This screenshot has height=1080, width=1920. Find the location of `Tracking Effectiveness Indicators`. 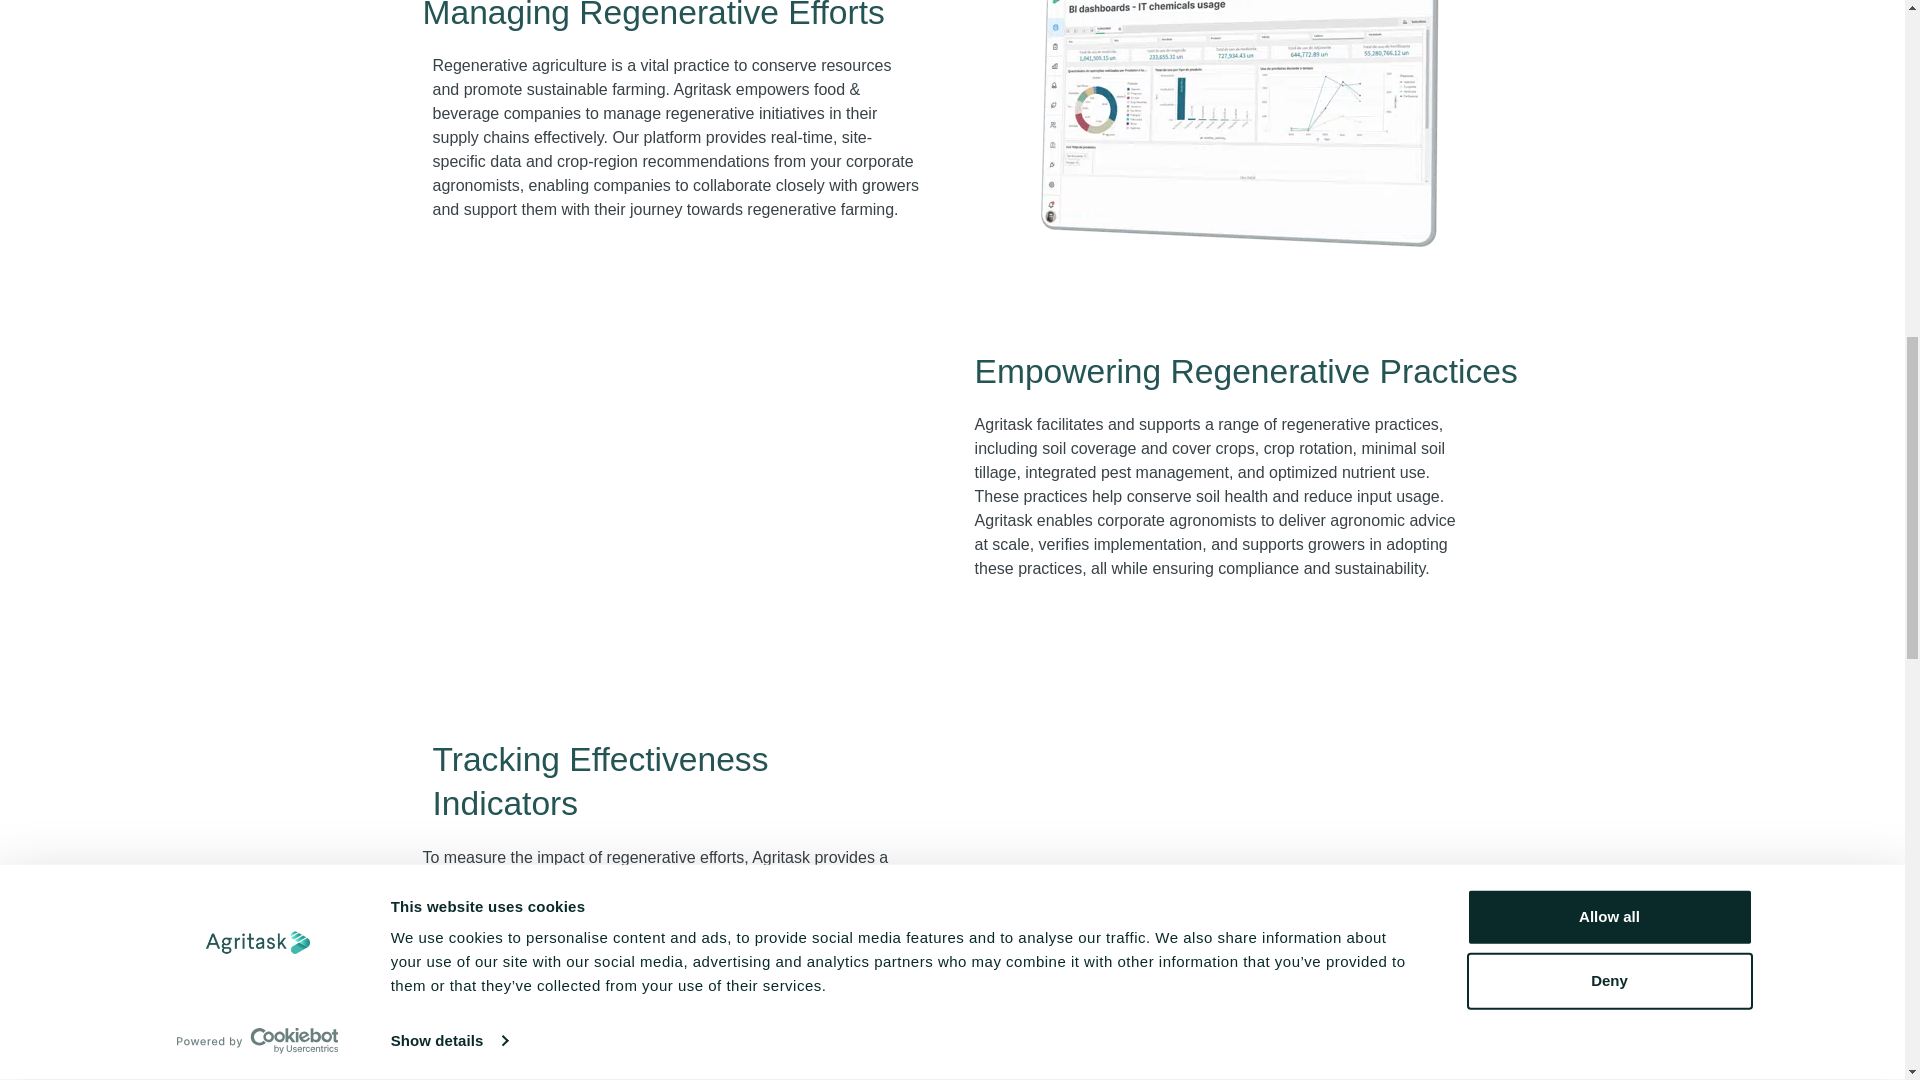

Tracking Effectiveness Indicators is located at coordinates (1238, 876).